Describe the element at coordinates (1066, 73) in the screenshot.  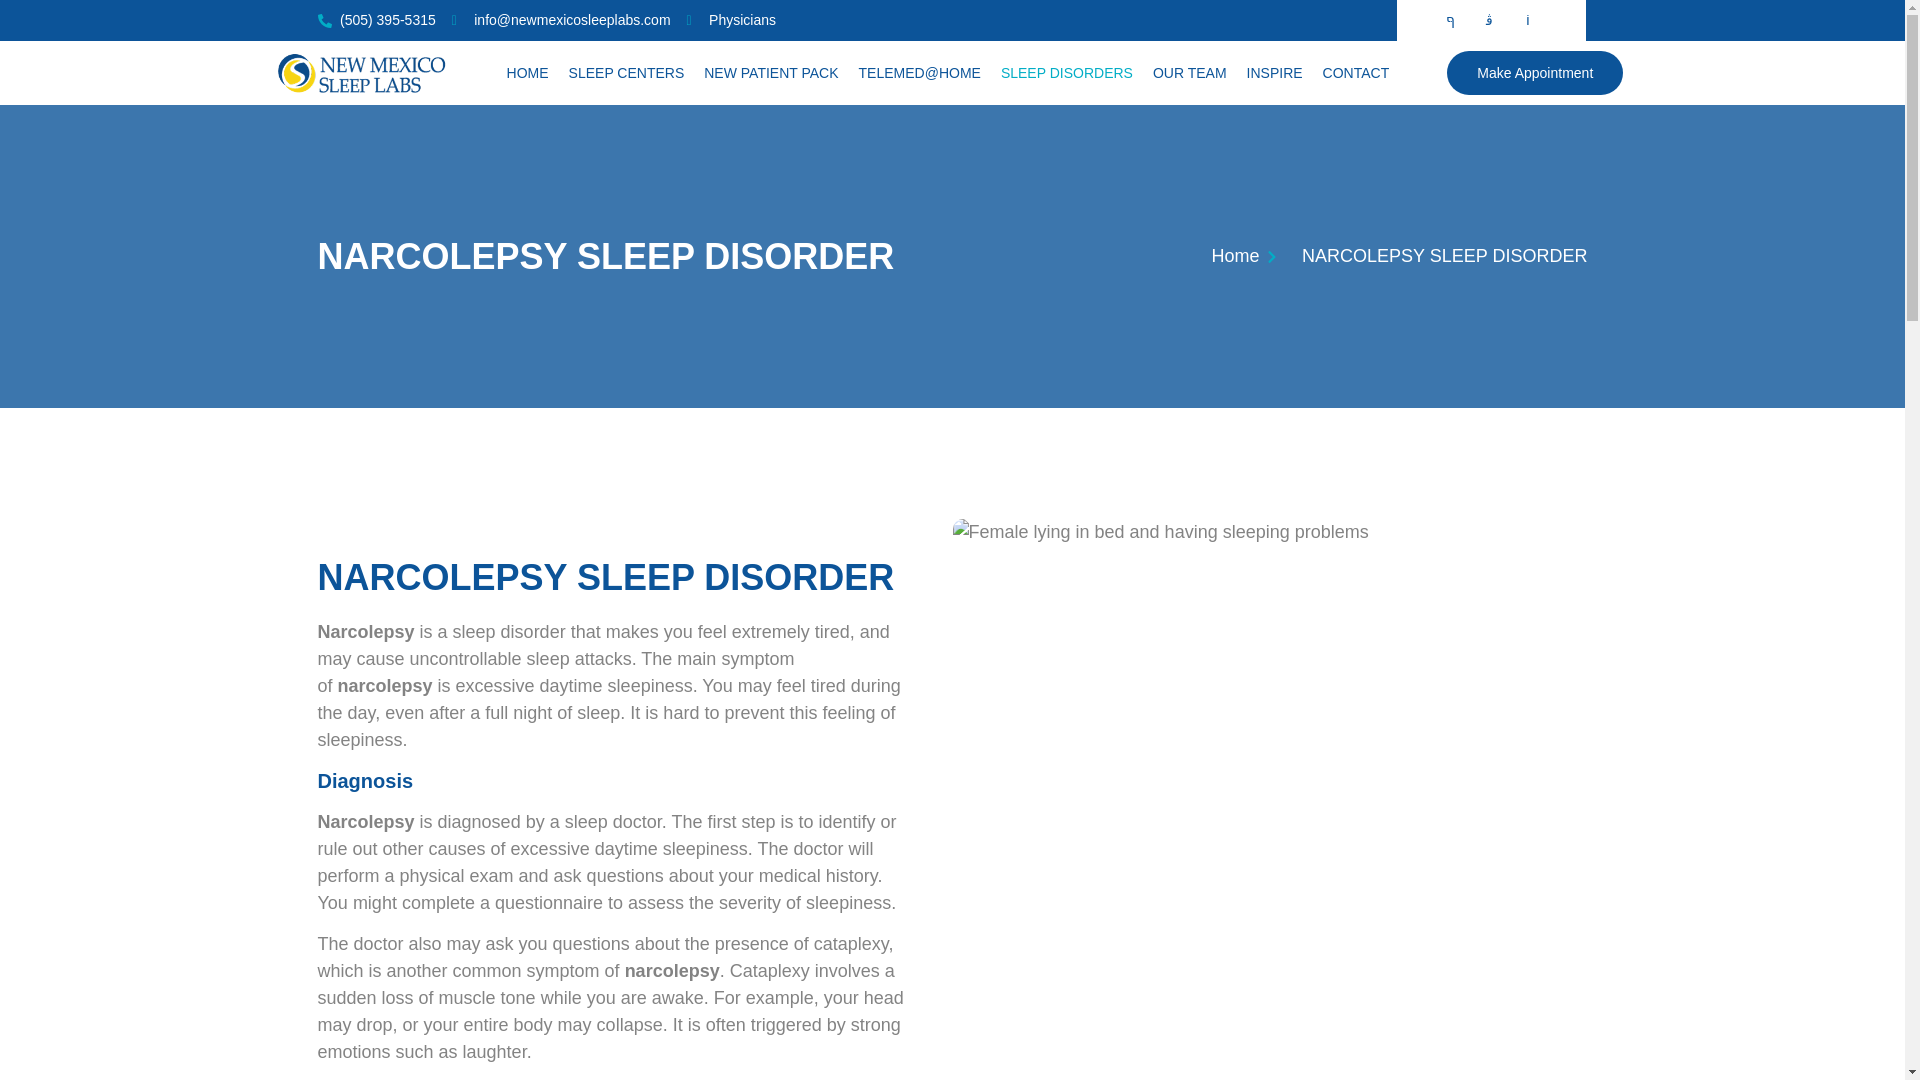
I see `SLEEP DISORDERS` at that location.